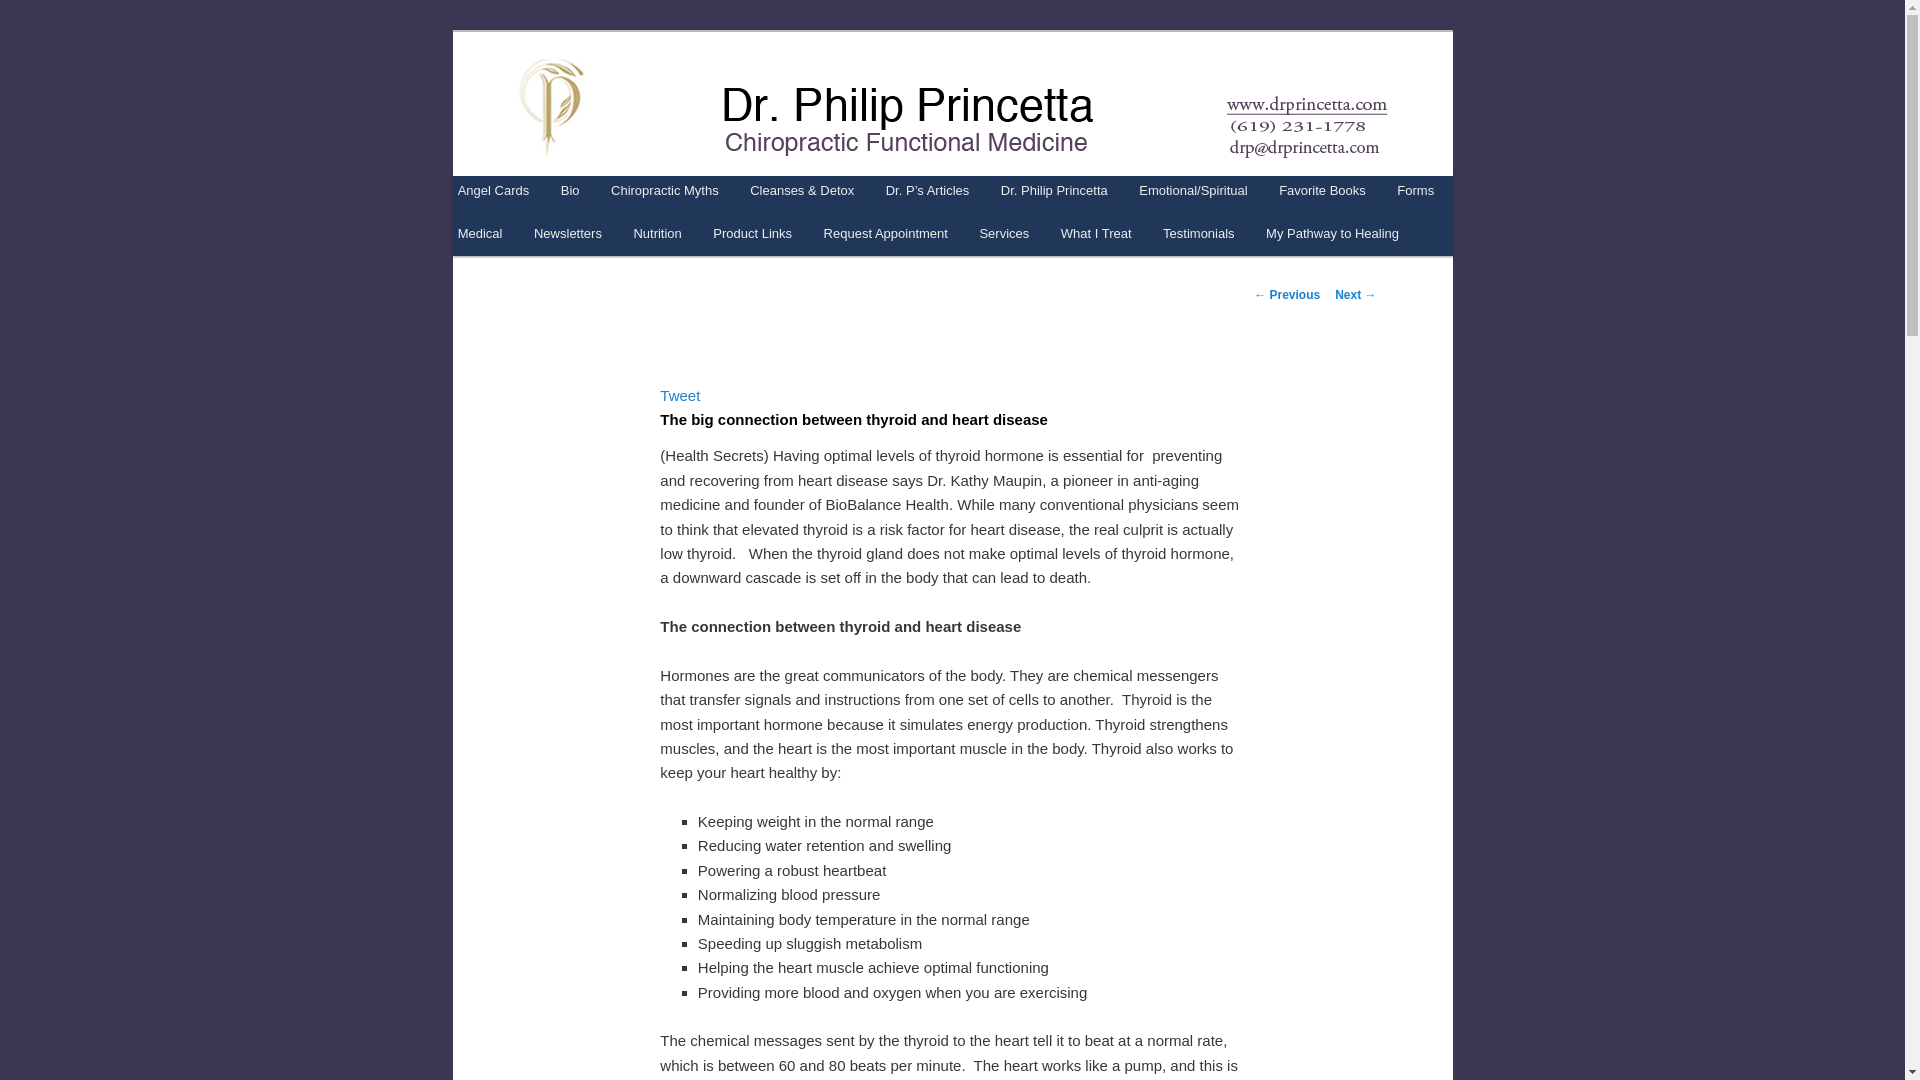 The image size is (1920, 1080). I want to click on Bio, so click(570, 190).